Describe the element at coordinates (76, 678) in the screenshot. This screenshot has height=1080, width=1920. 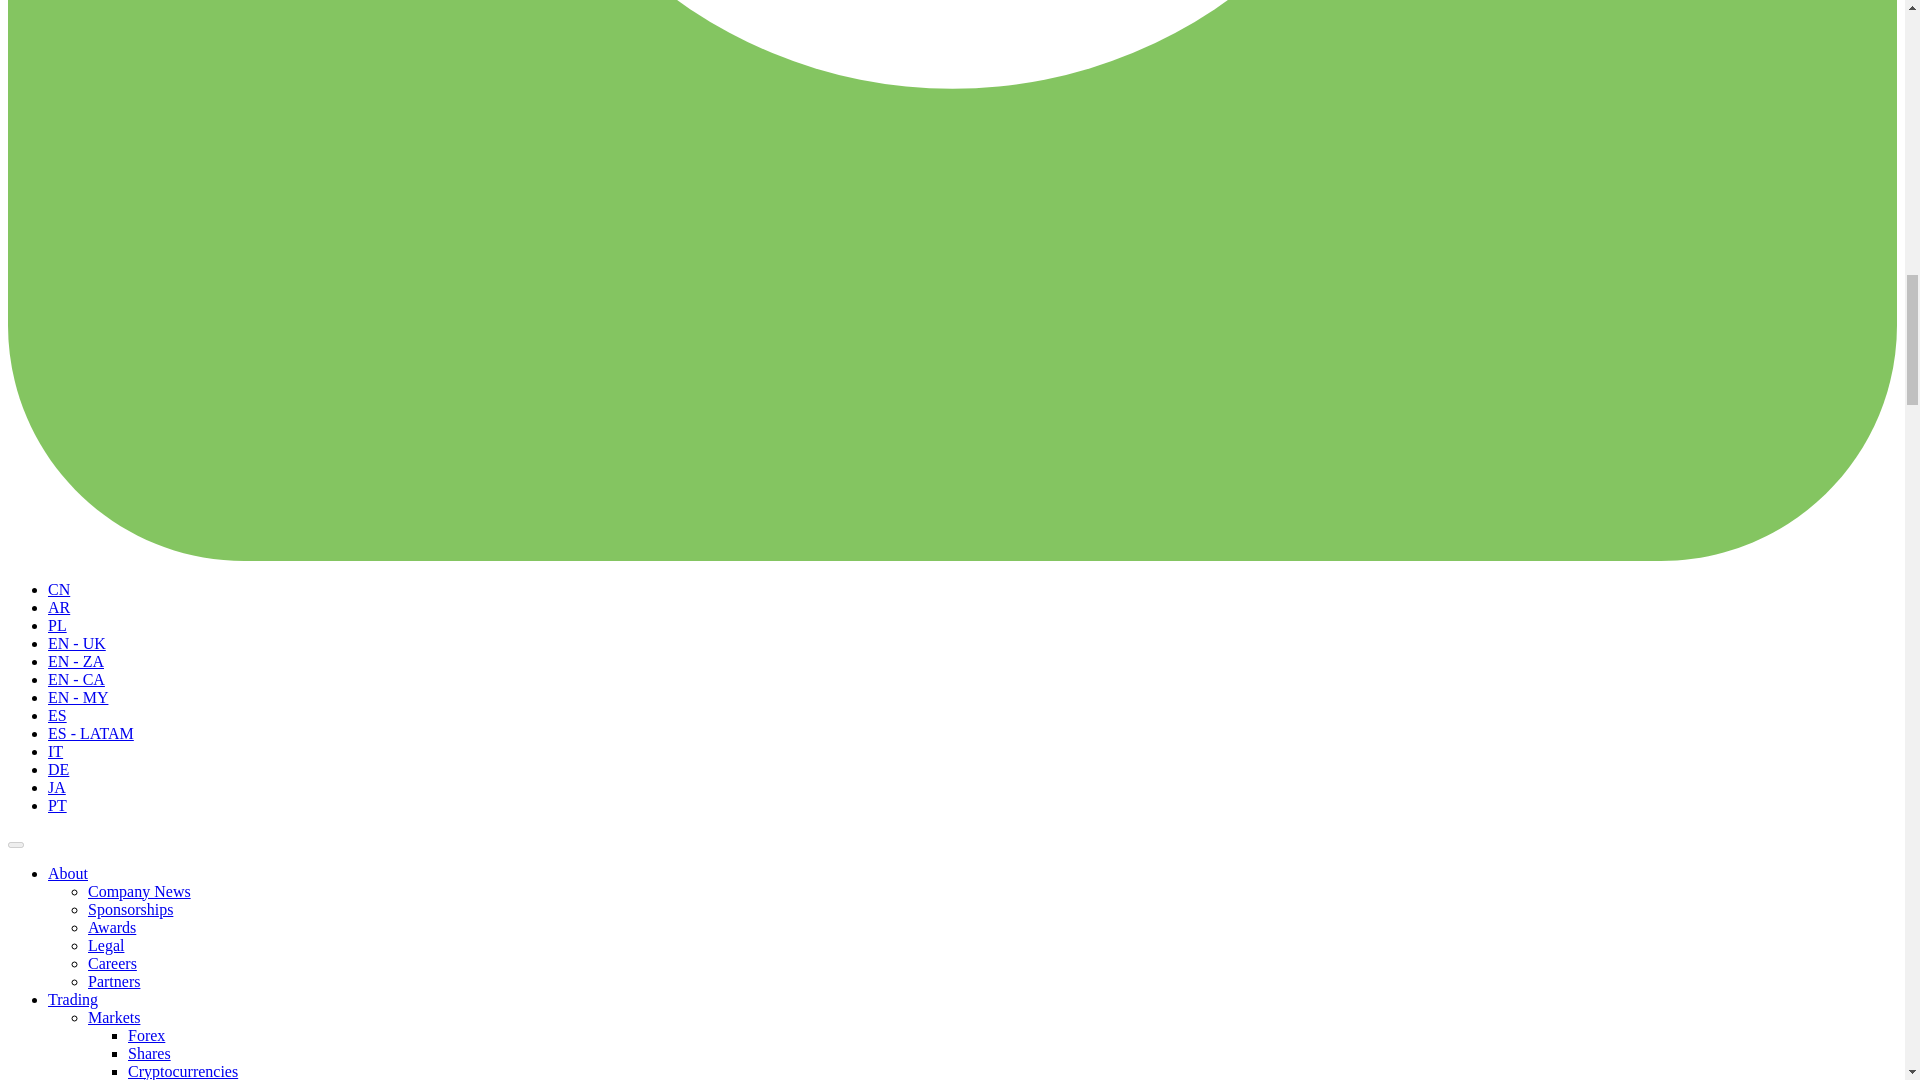
I see `EN - CA` at that location.